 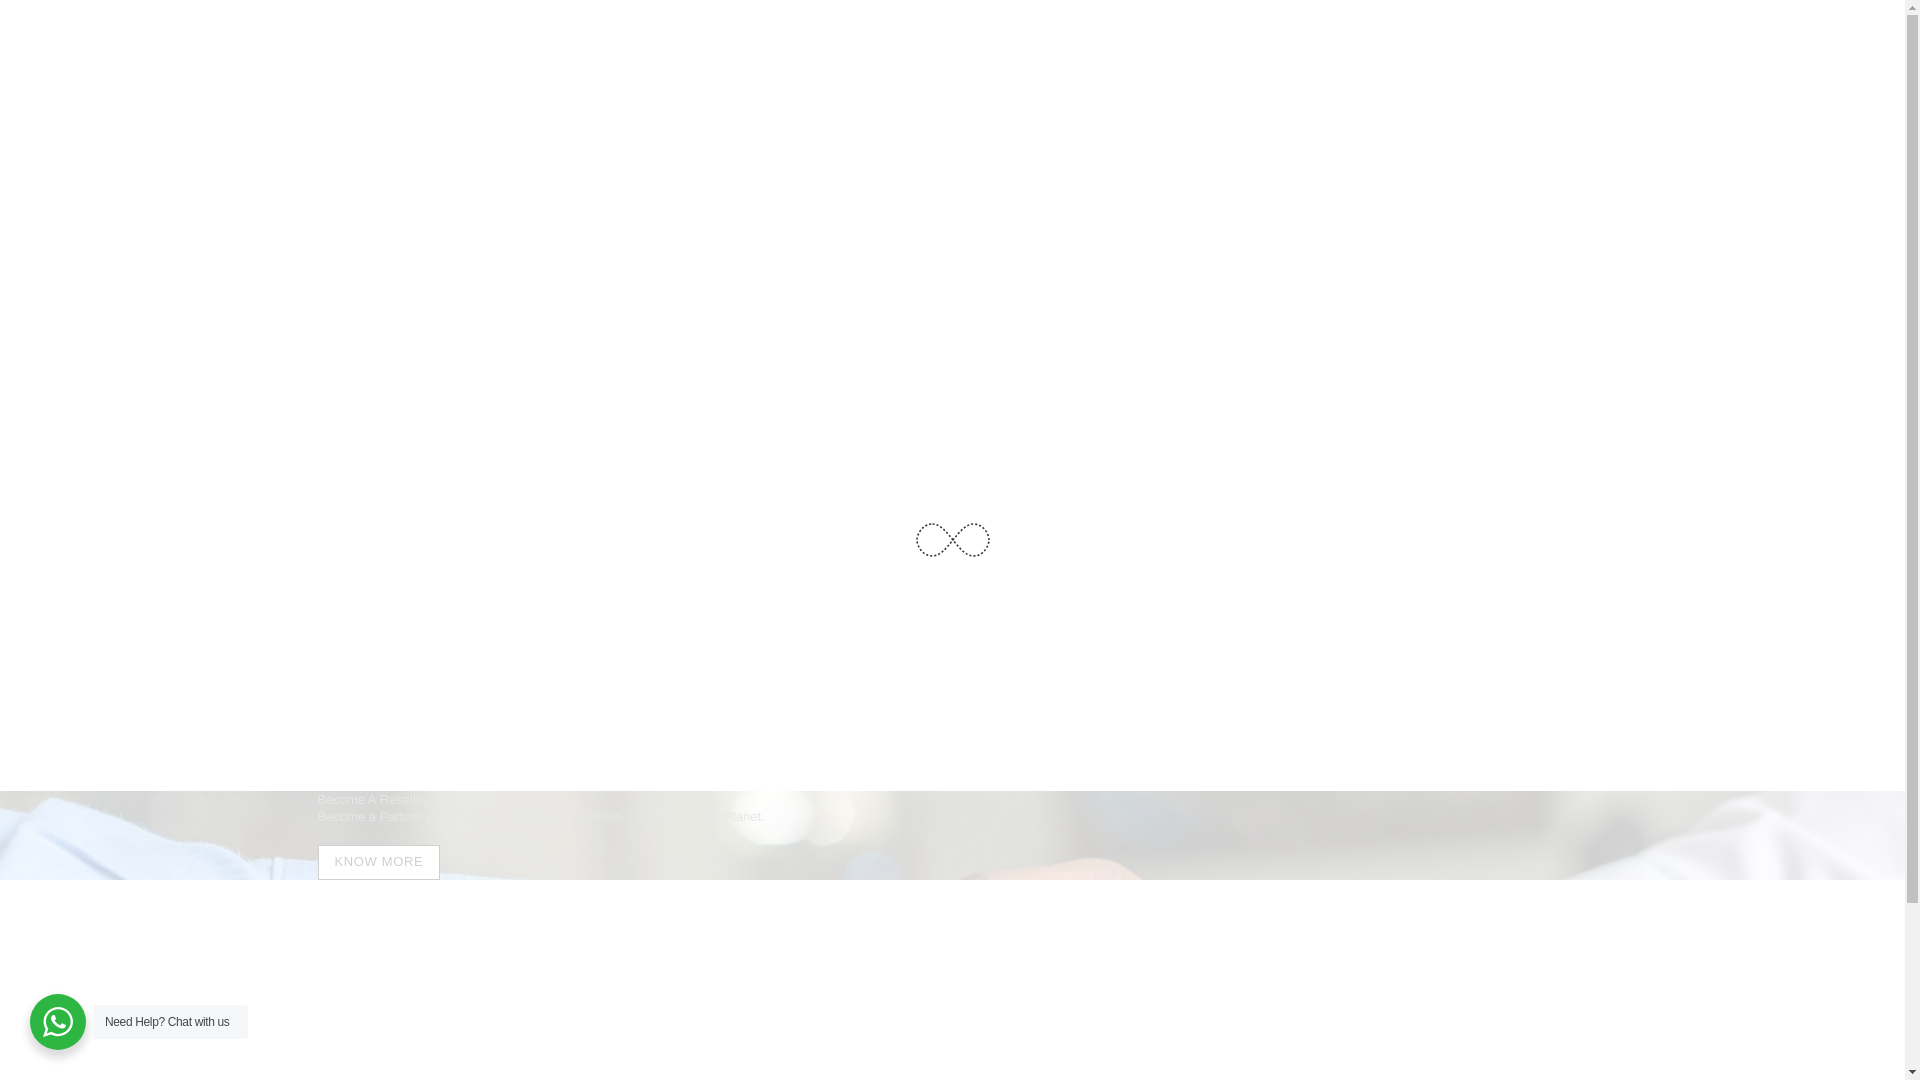 I want to click on Store, so click(x=657, y=1014).